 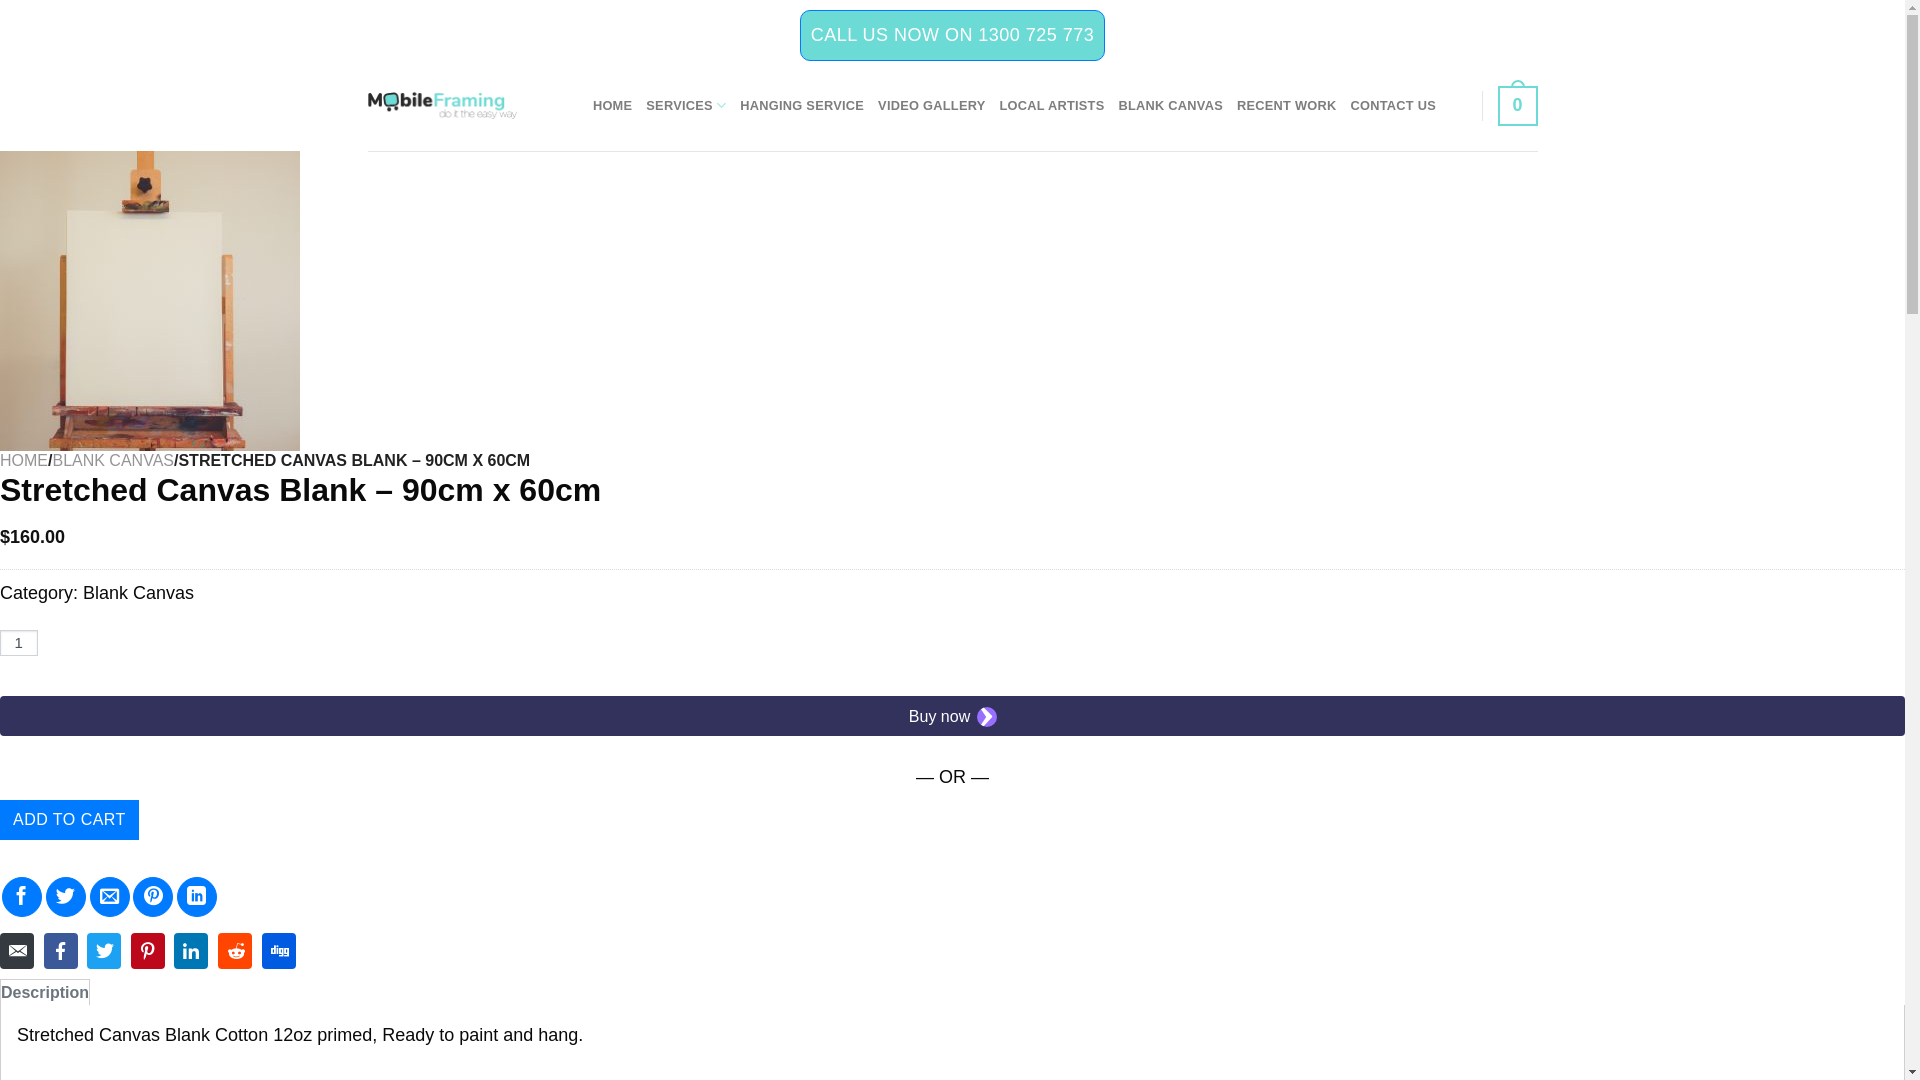 I want to click on Pin on Pinterest, so click(x=153, y=897).